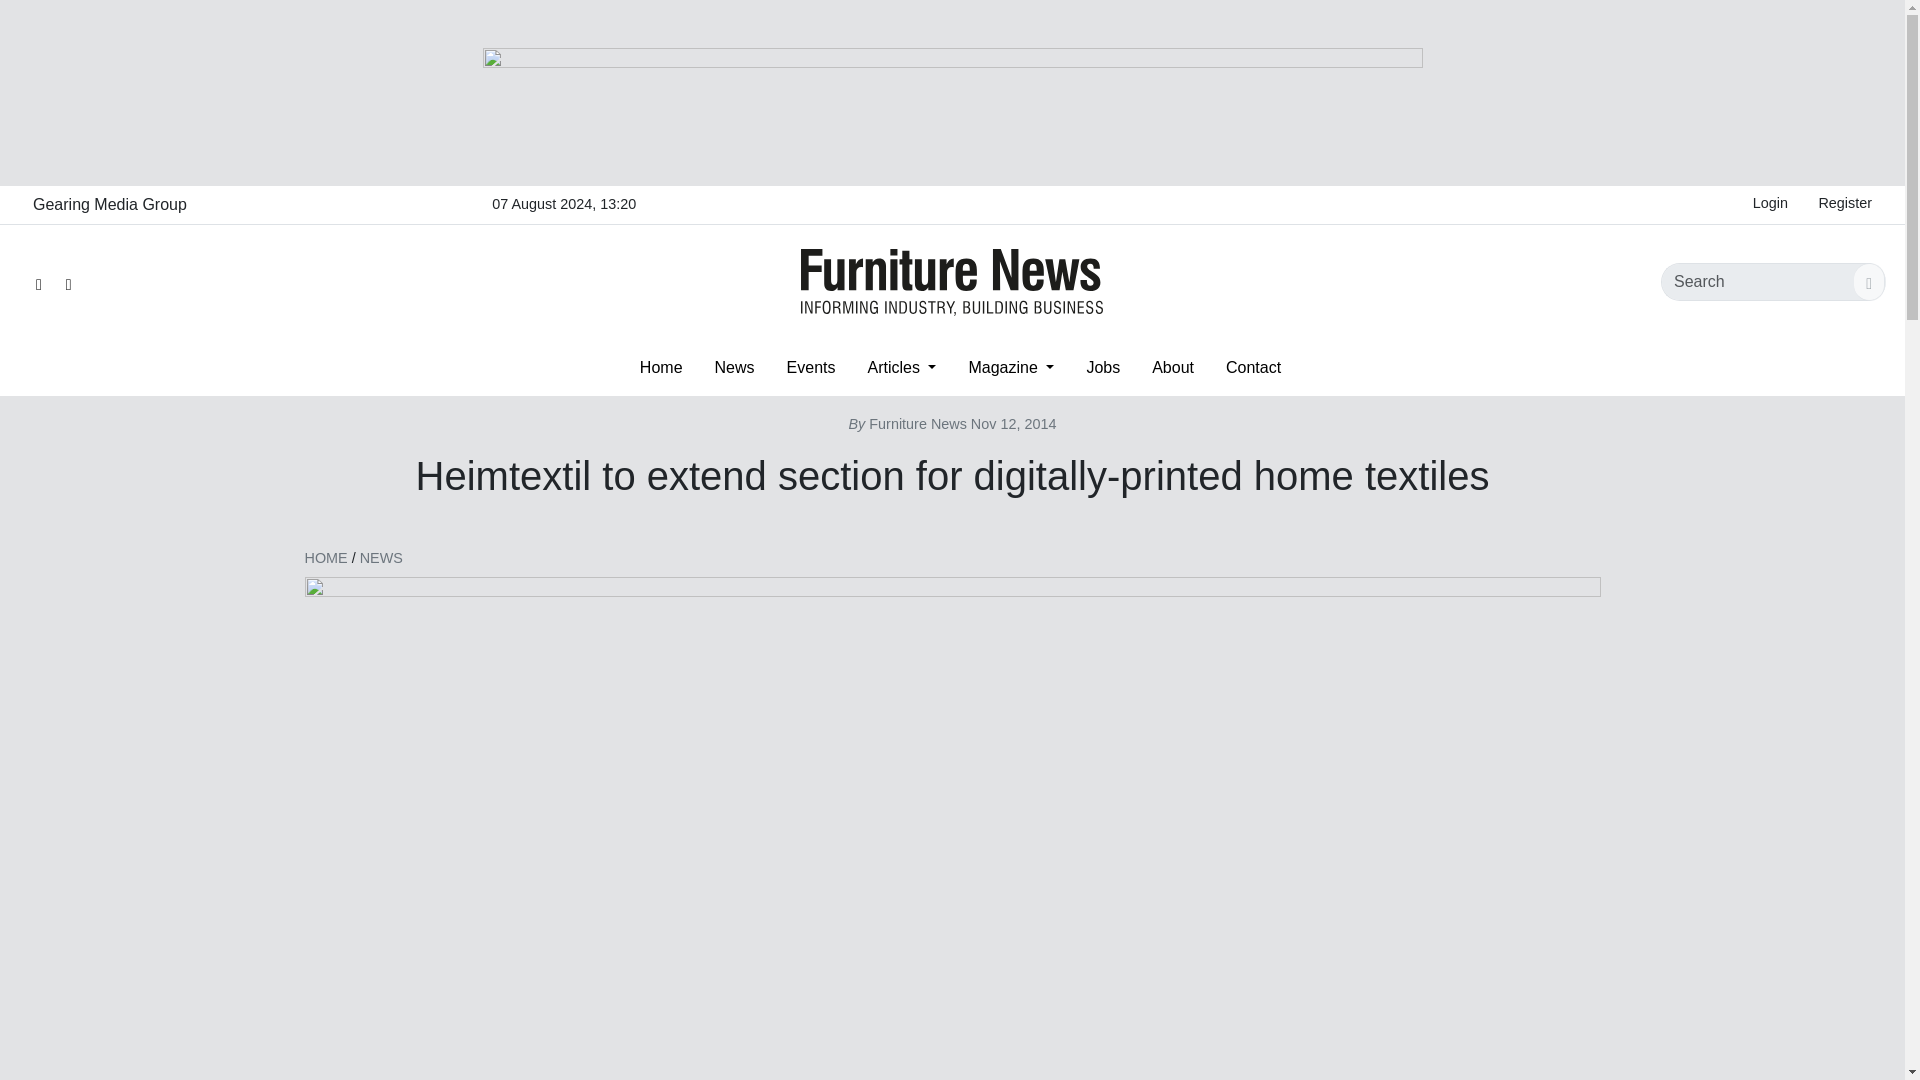  I want to click on Magazine, so click(1010, 367).